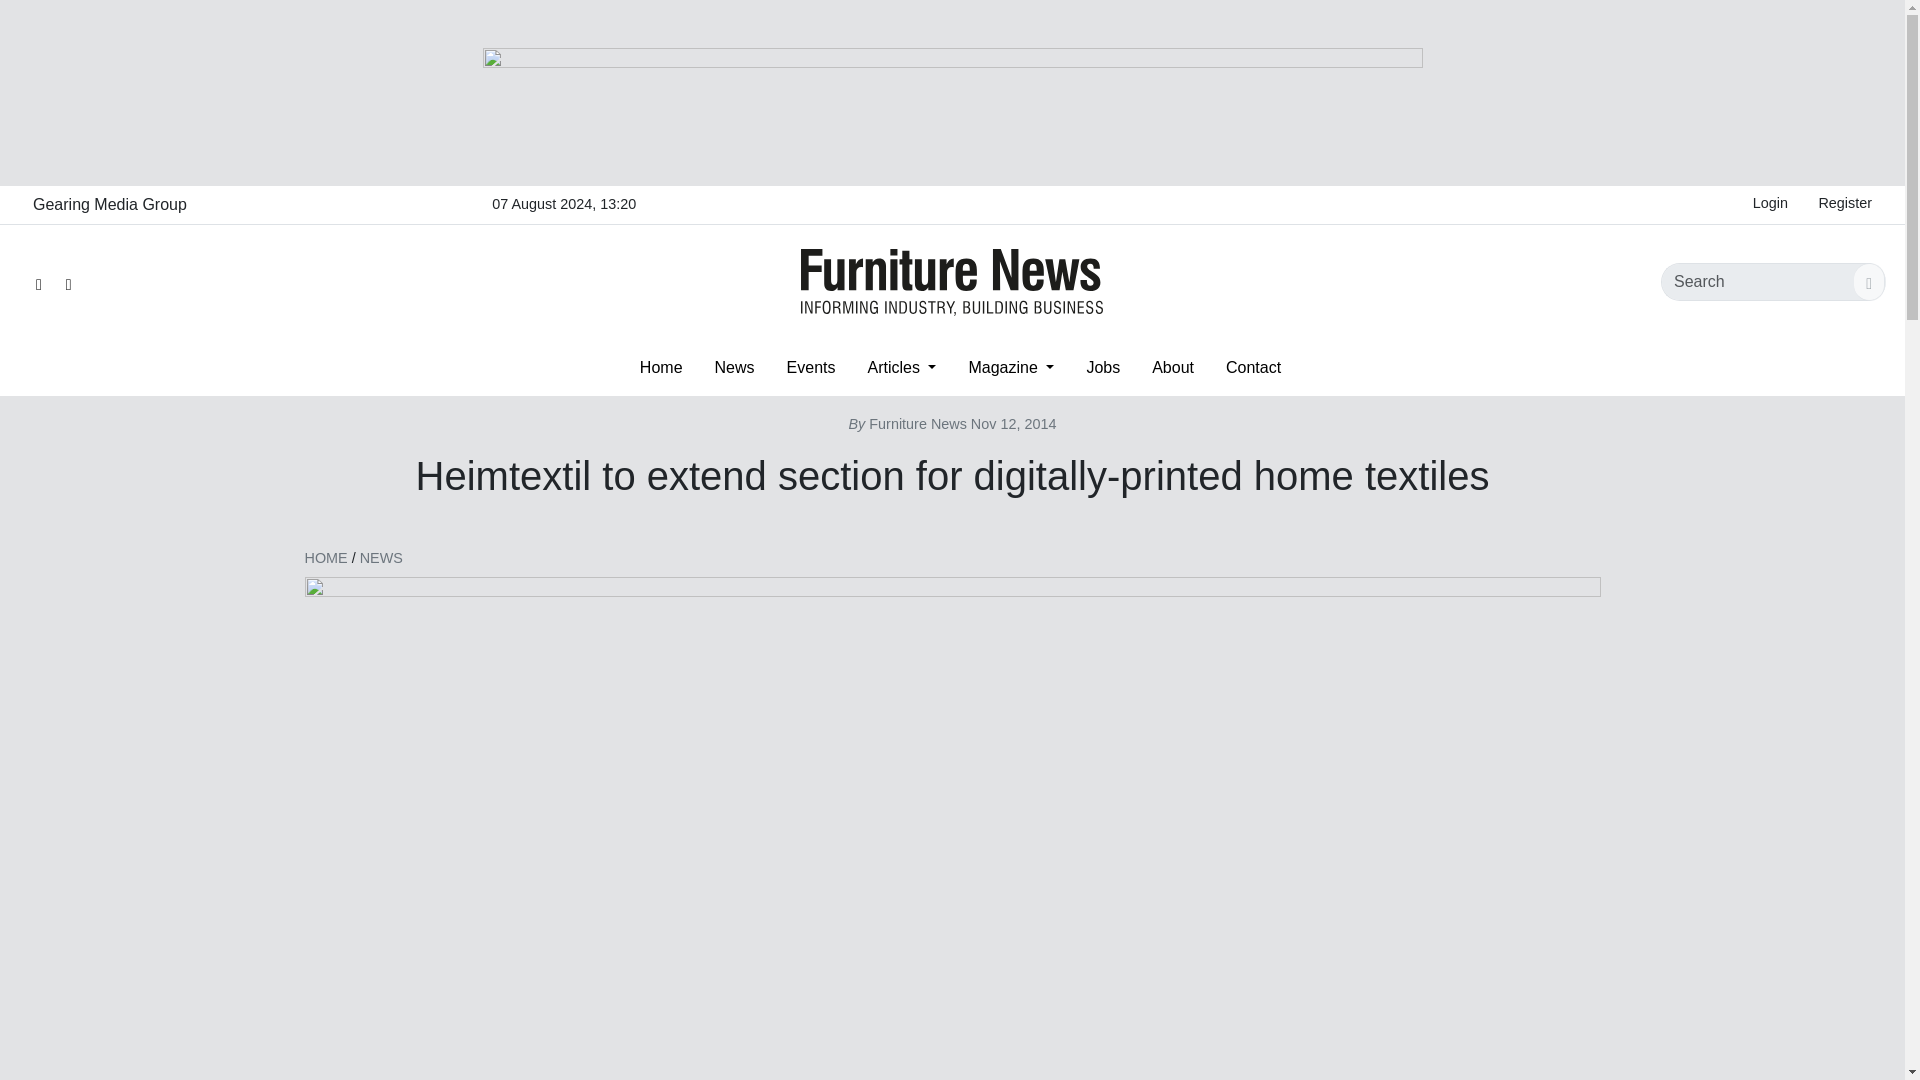  I want to click on Magazine, so click(1010, 367).